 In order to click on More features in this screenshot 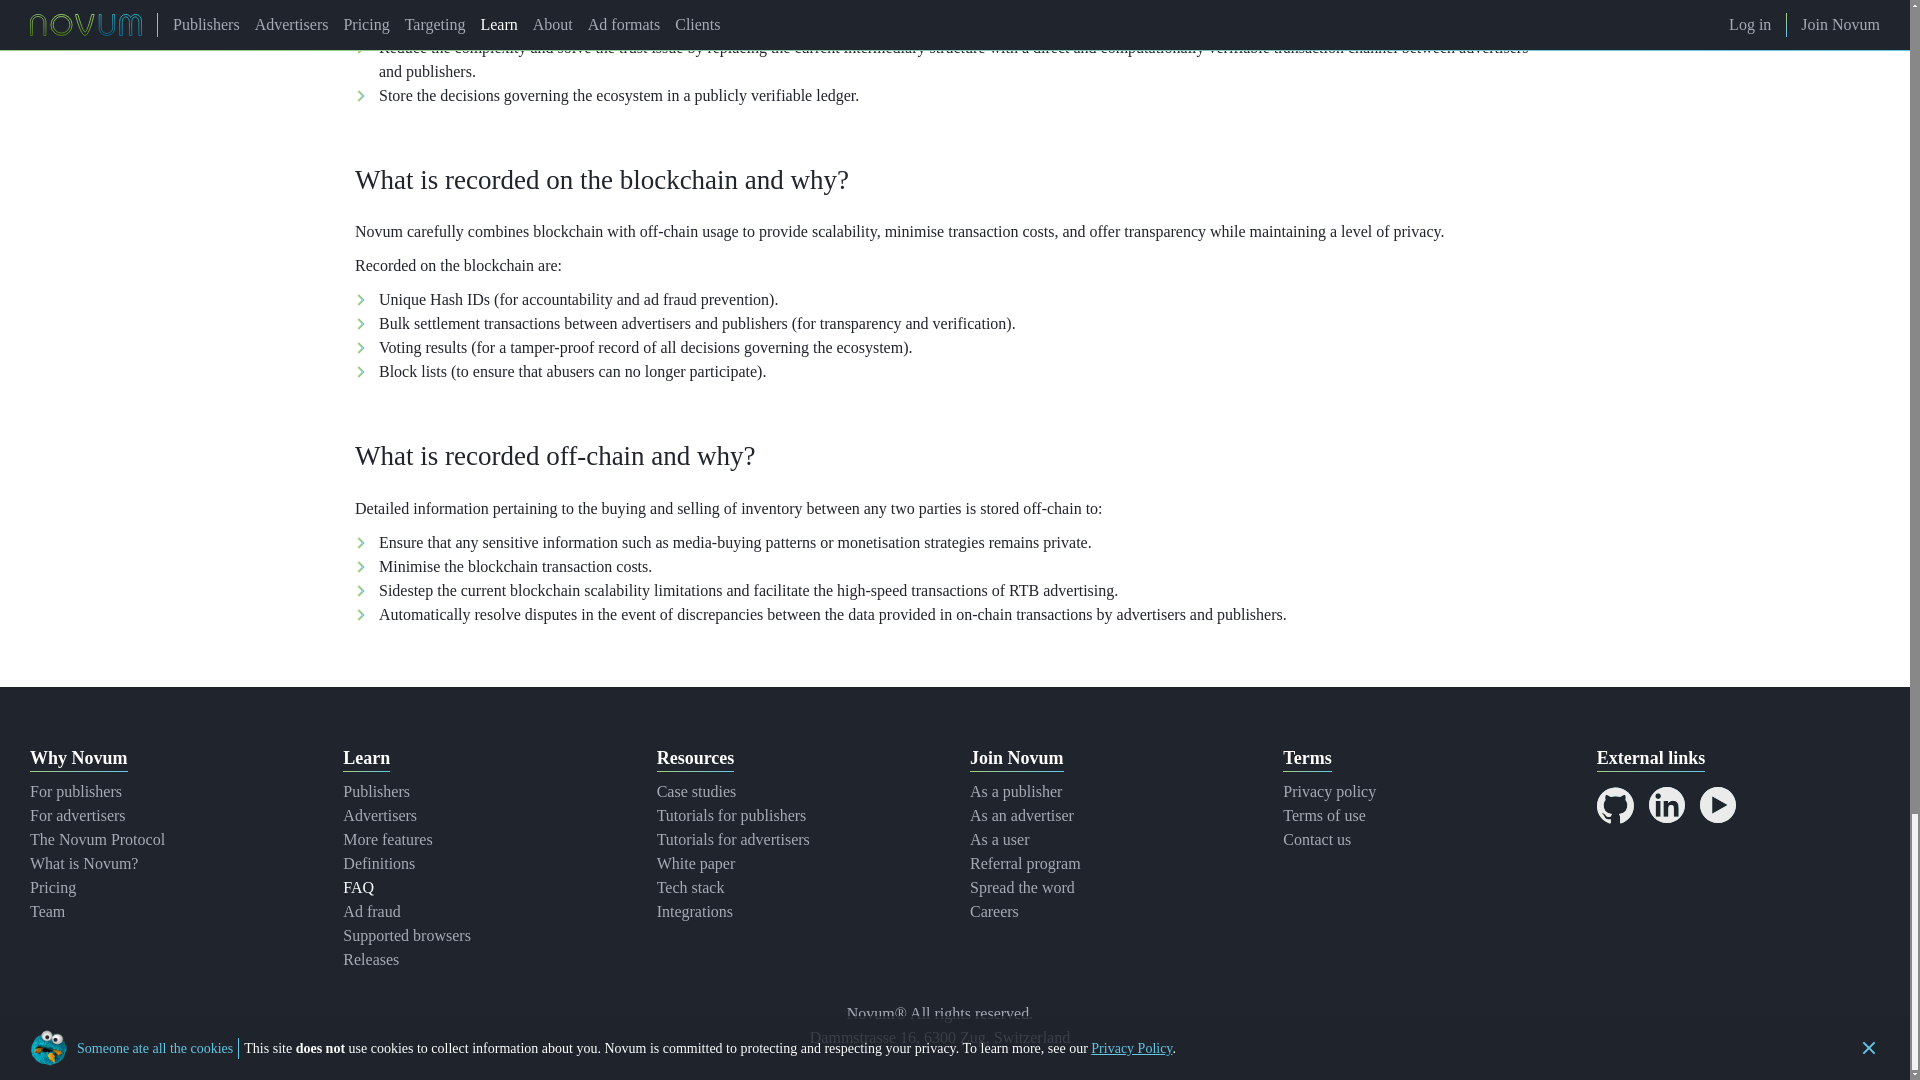, I will do `click(388, 838)`.